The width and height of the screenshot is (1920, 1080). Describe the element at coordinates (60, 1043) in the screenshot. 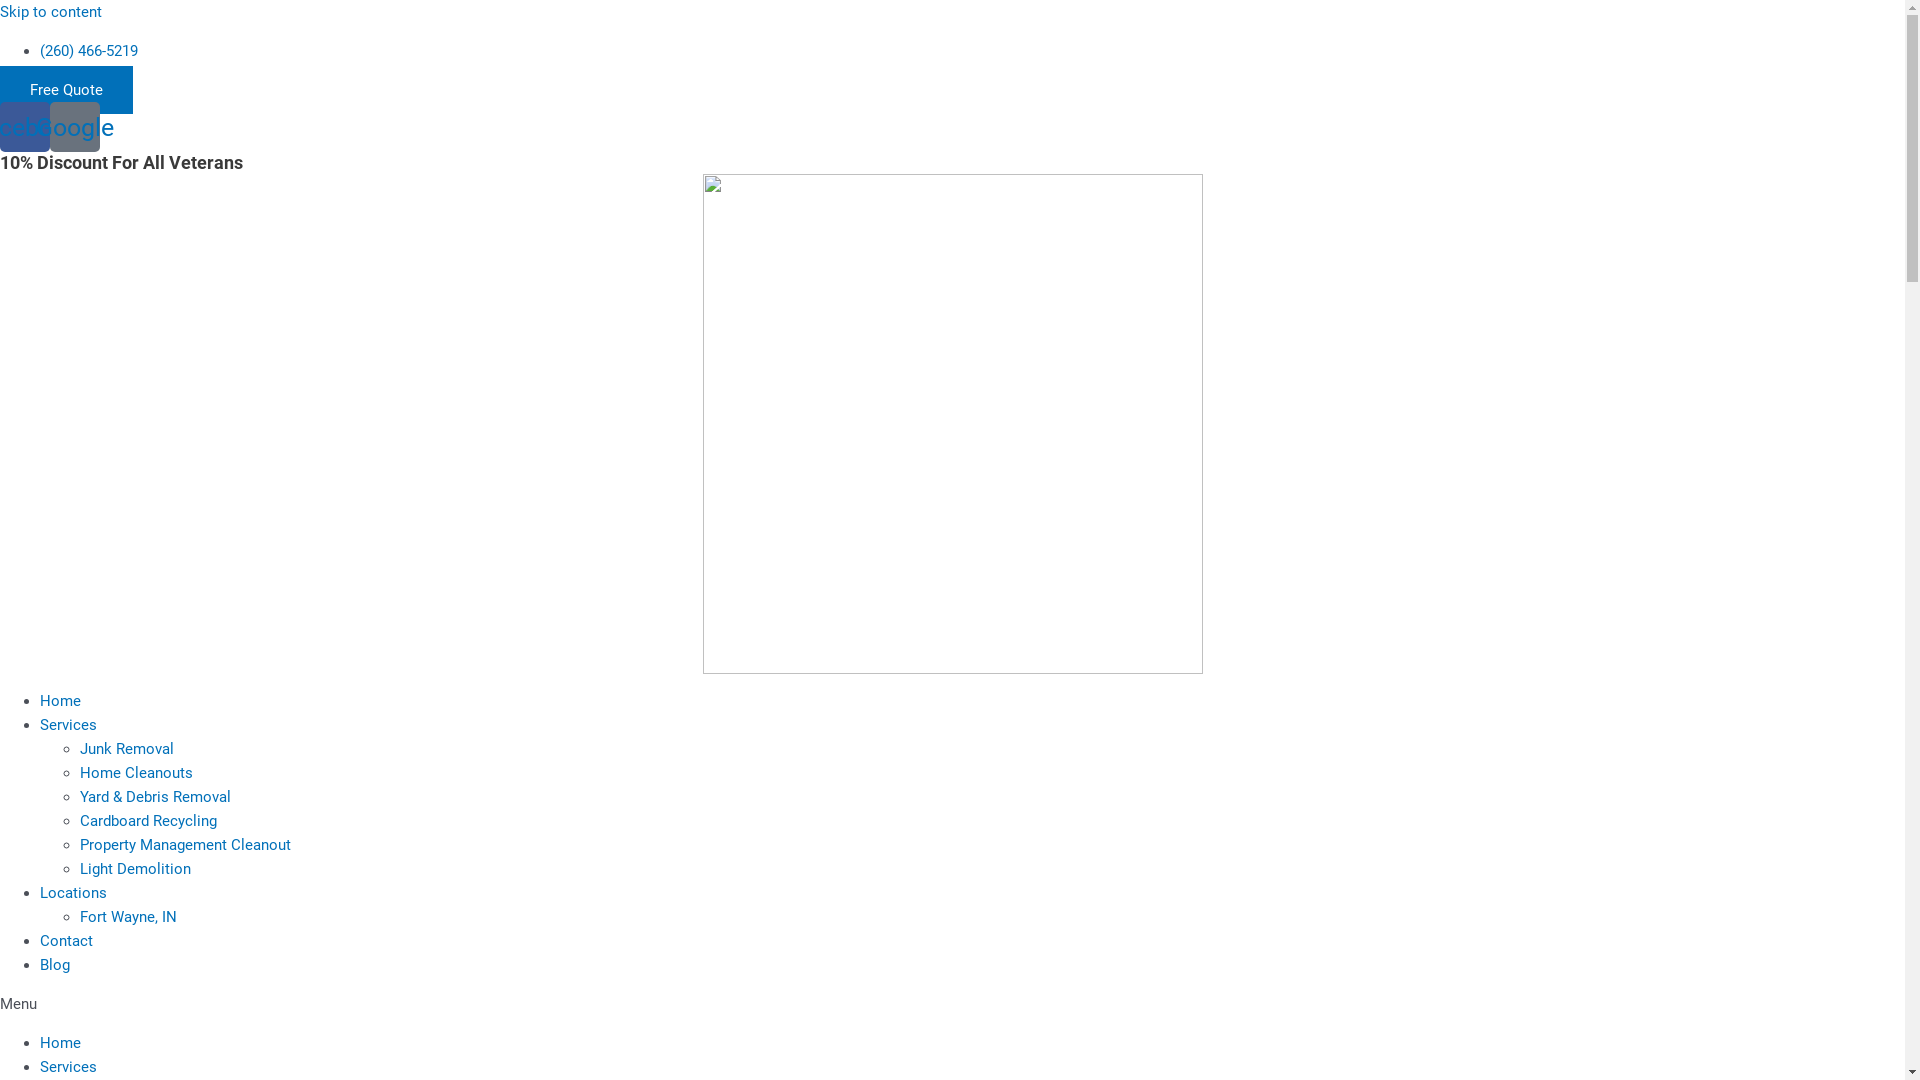

I see `Home` at that location.